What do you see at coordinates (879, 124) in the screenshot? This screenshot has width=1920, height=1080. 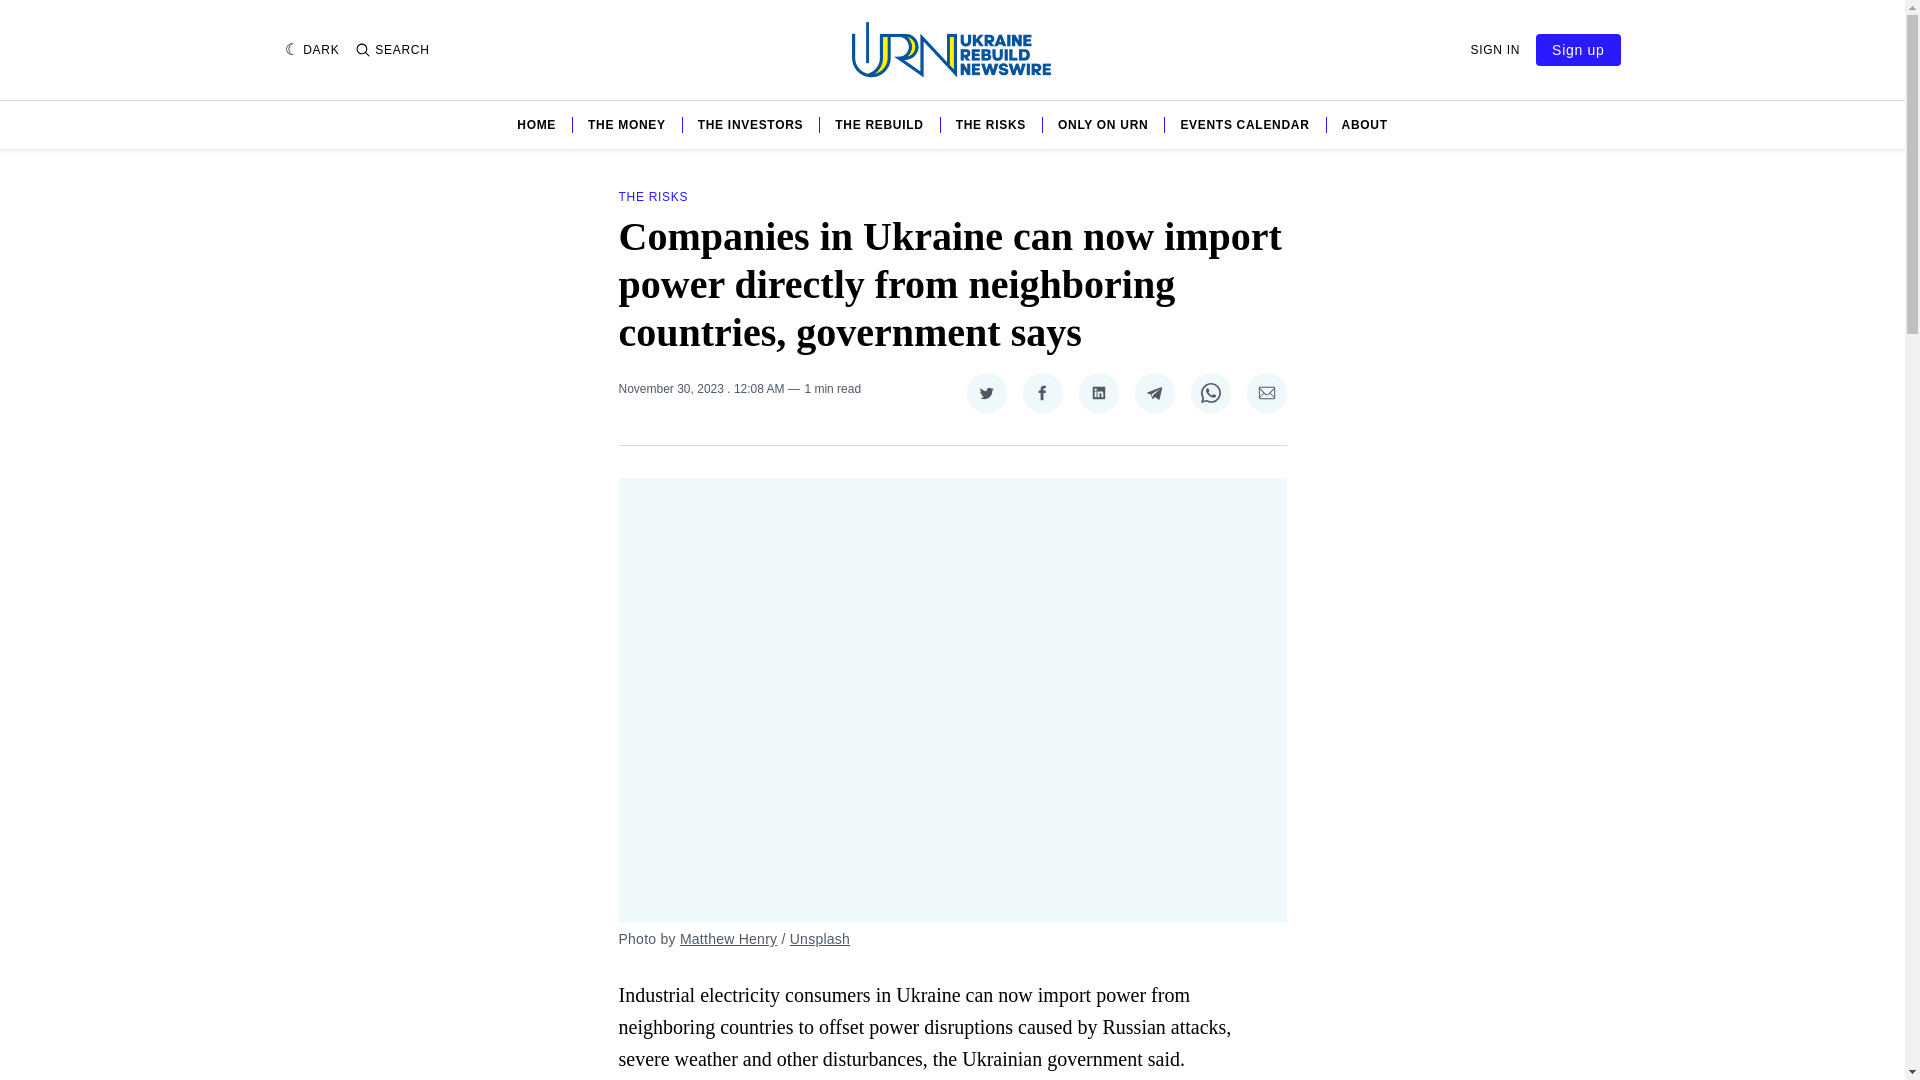 I see `THE REBUILD` at bounding box center [879, 124].